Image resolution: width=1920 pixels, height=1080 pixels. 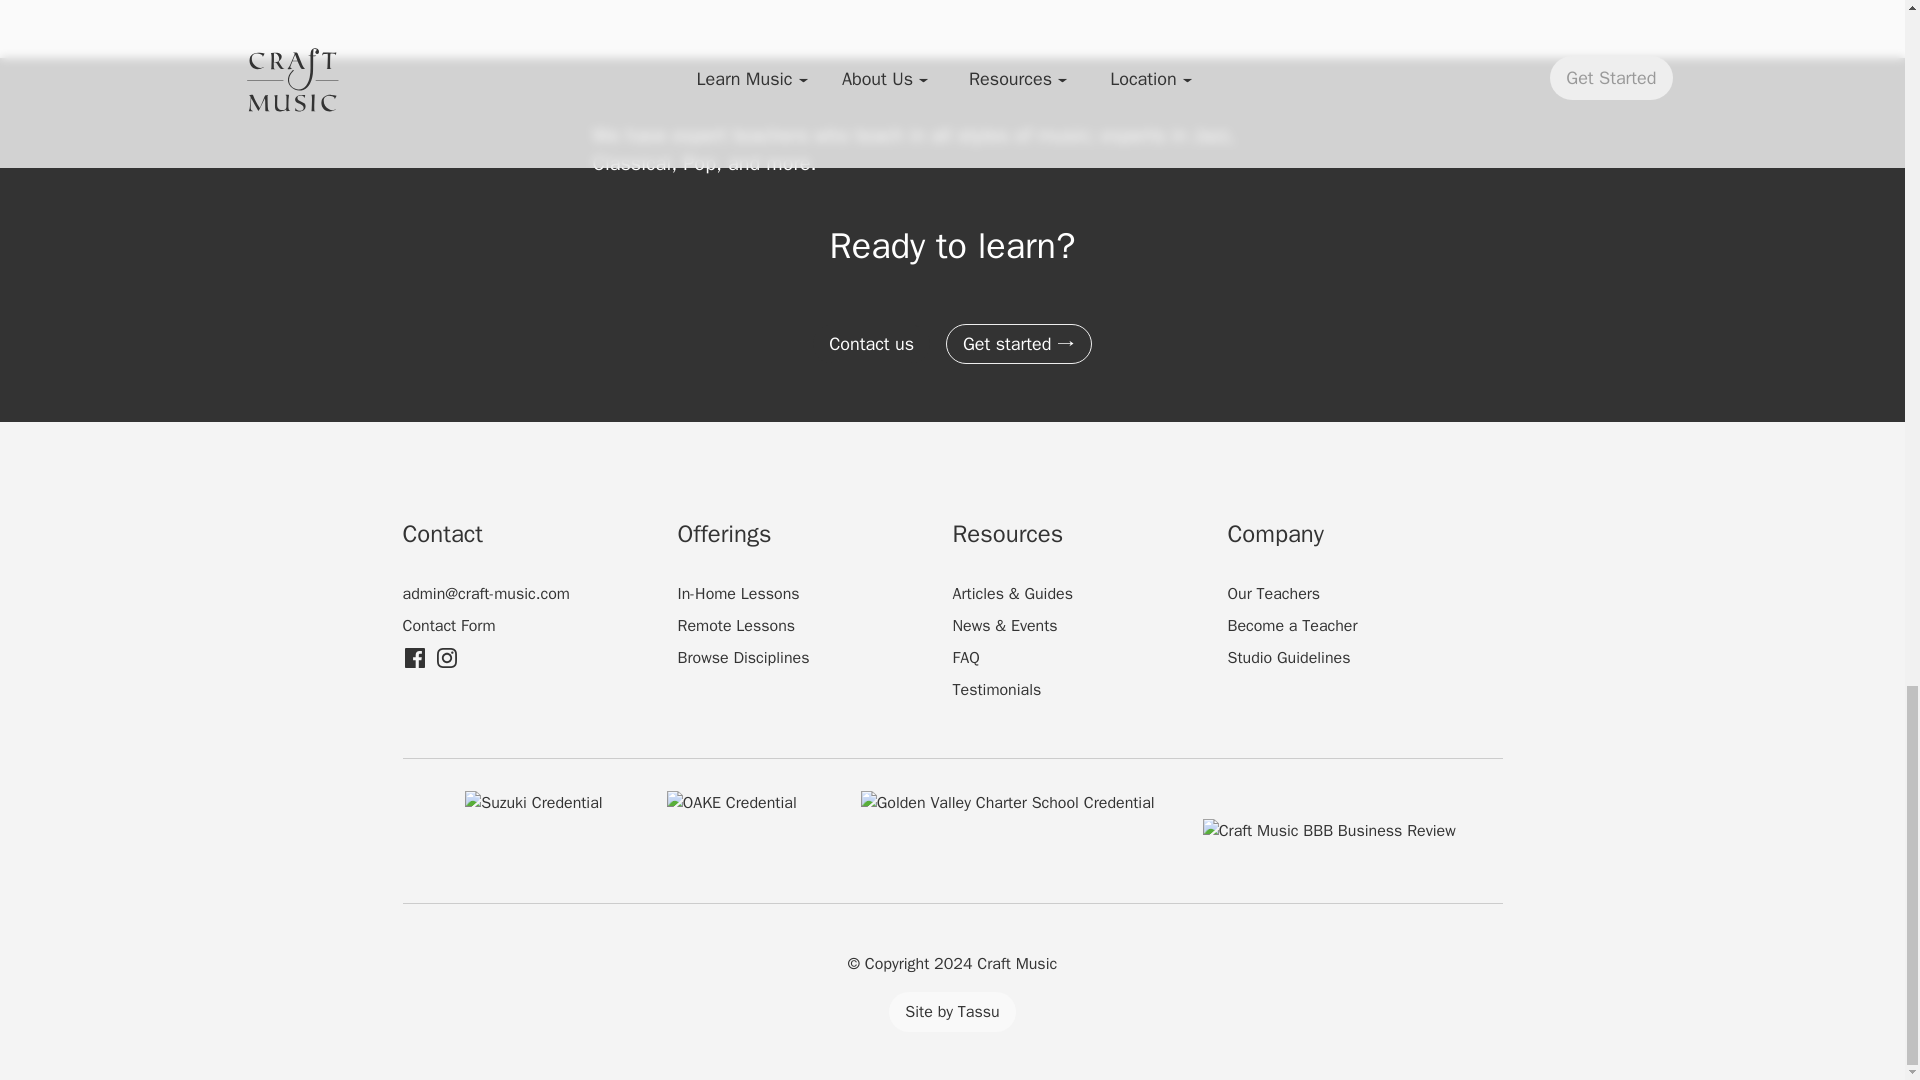 What do you see at coordinates (1274, 594) in the screenshot?
I see `Our Teachers` at bounding box center [1274, 594].